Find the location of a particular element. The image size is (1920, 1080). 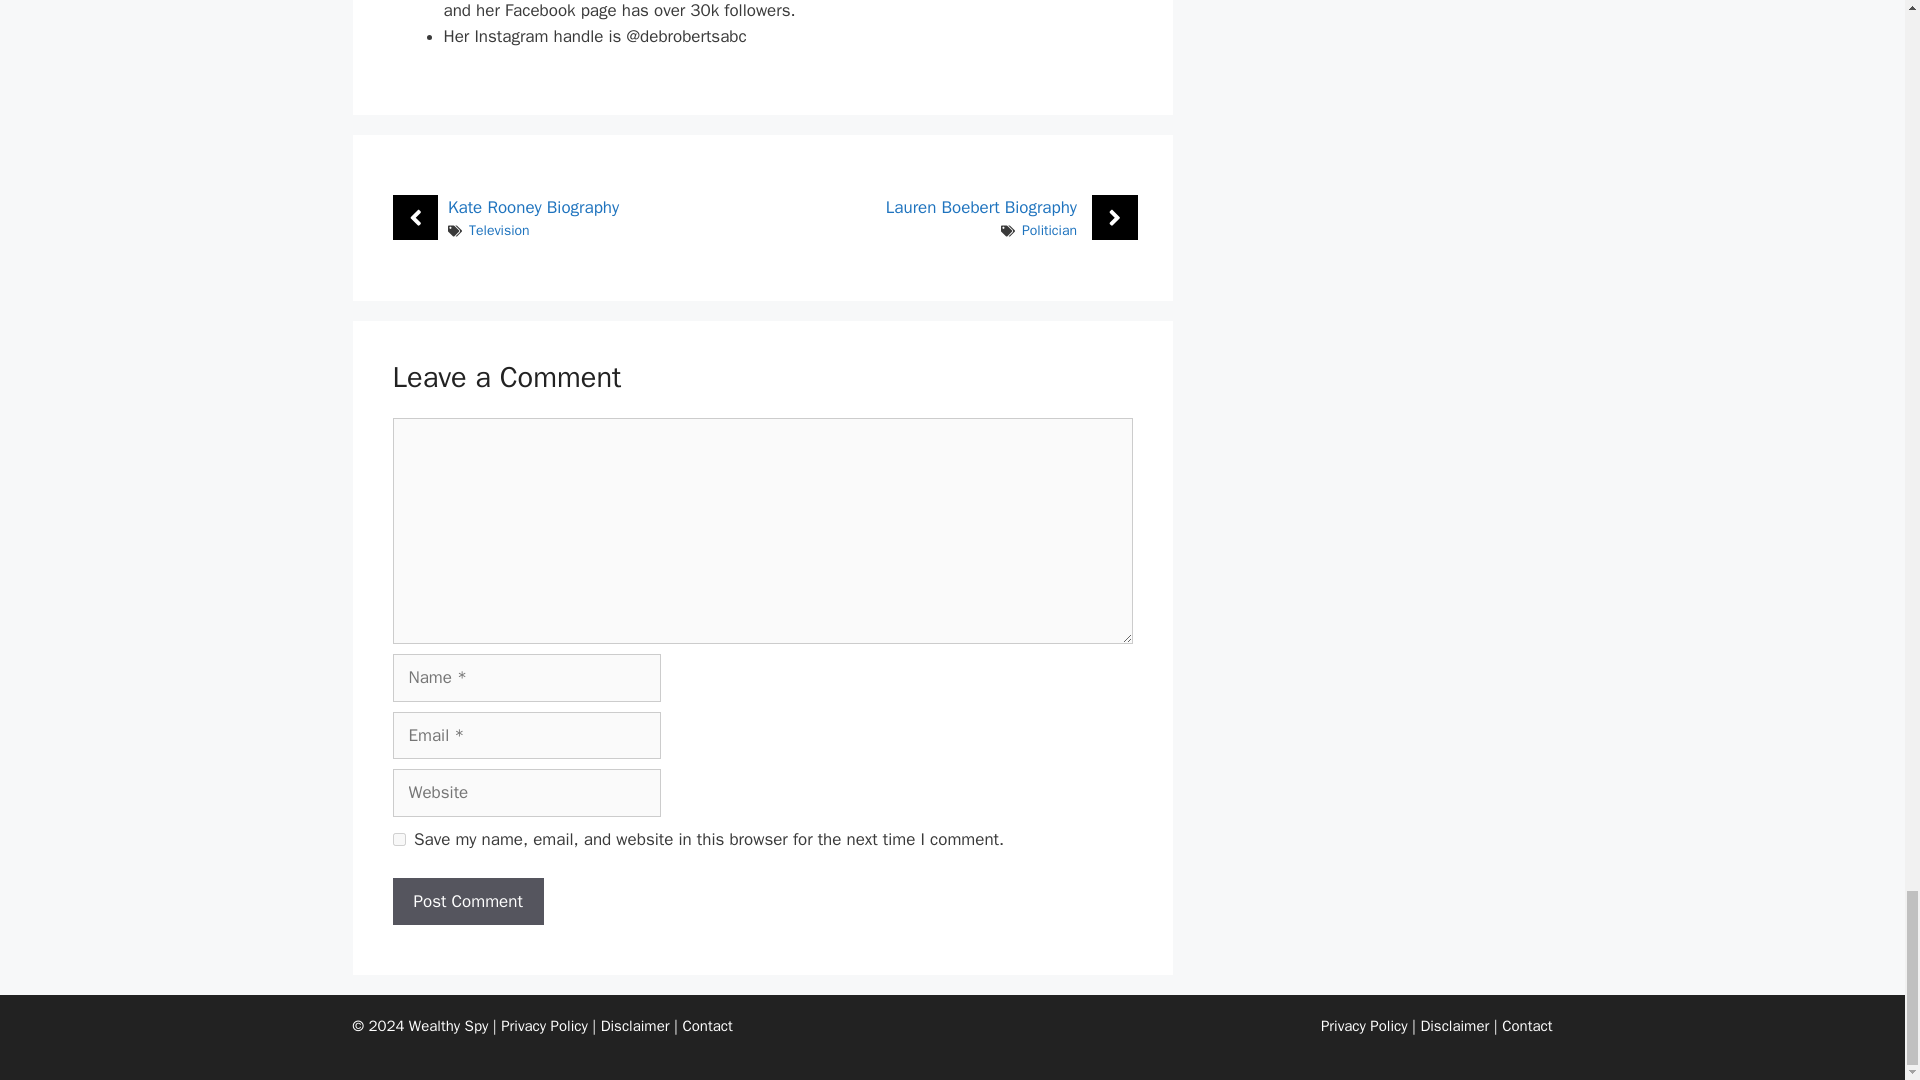

yes is located at coordinates (398, 838).